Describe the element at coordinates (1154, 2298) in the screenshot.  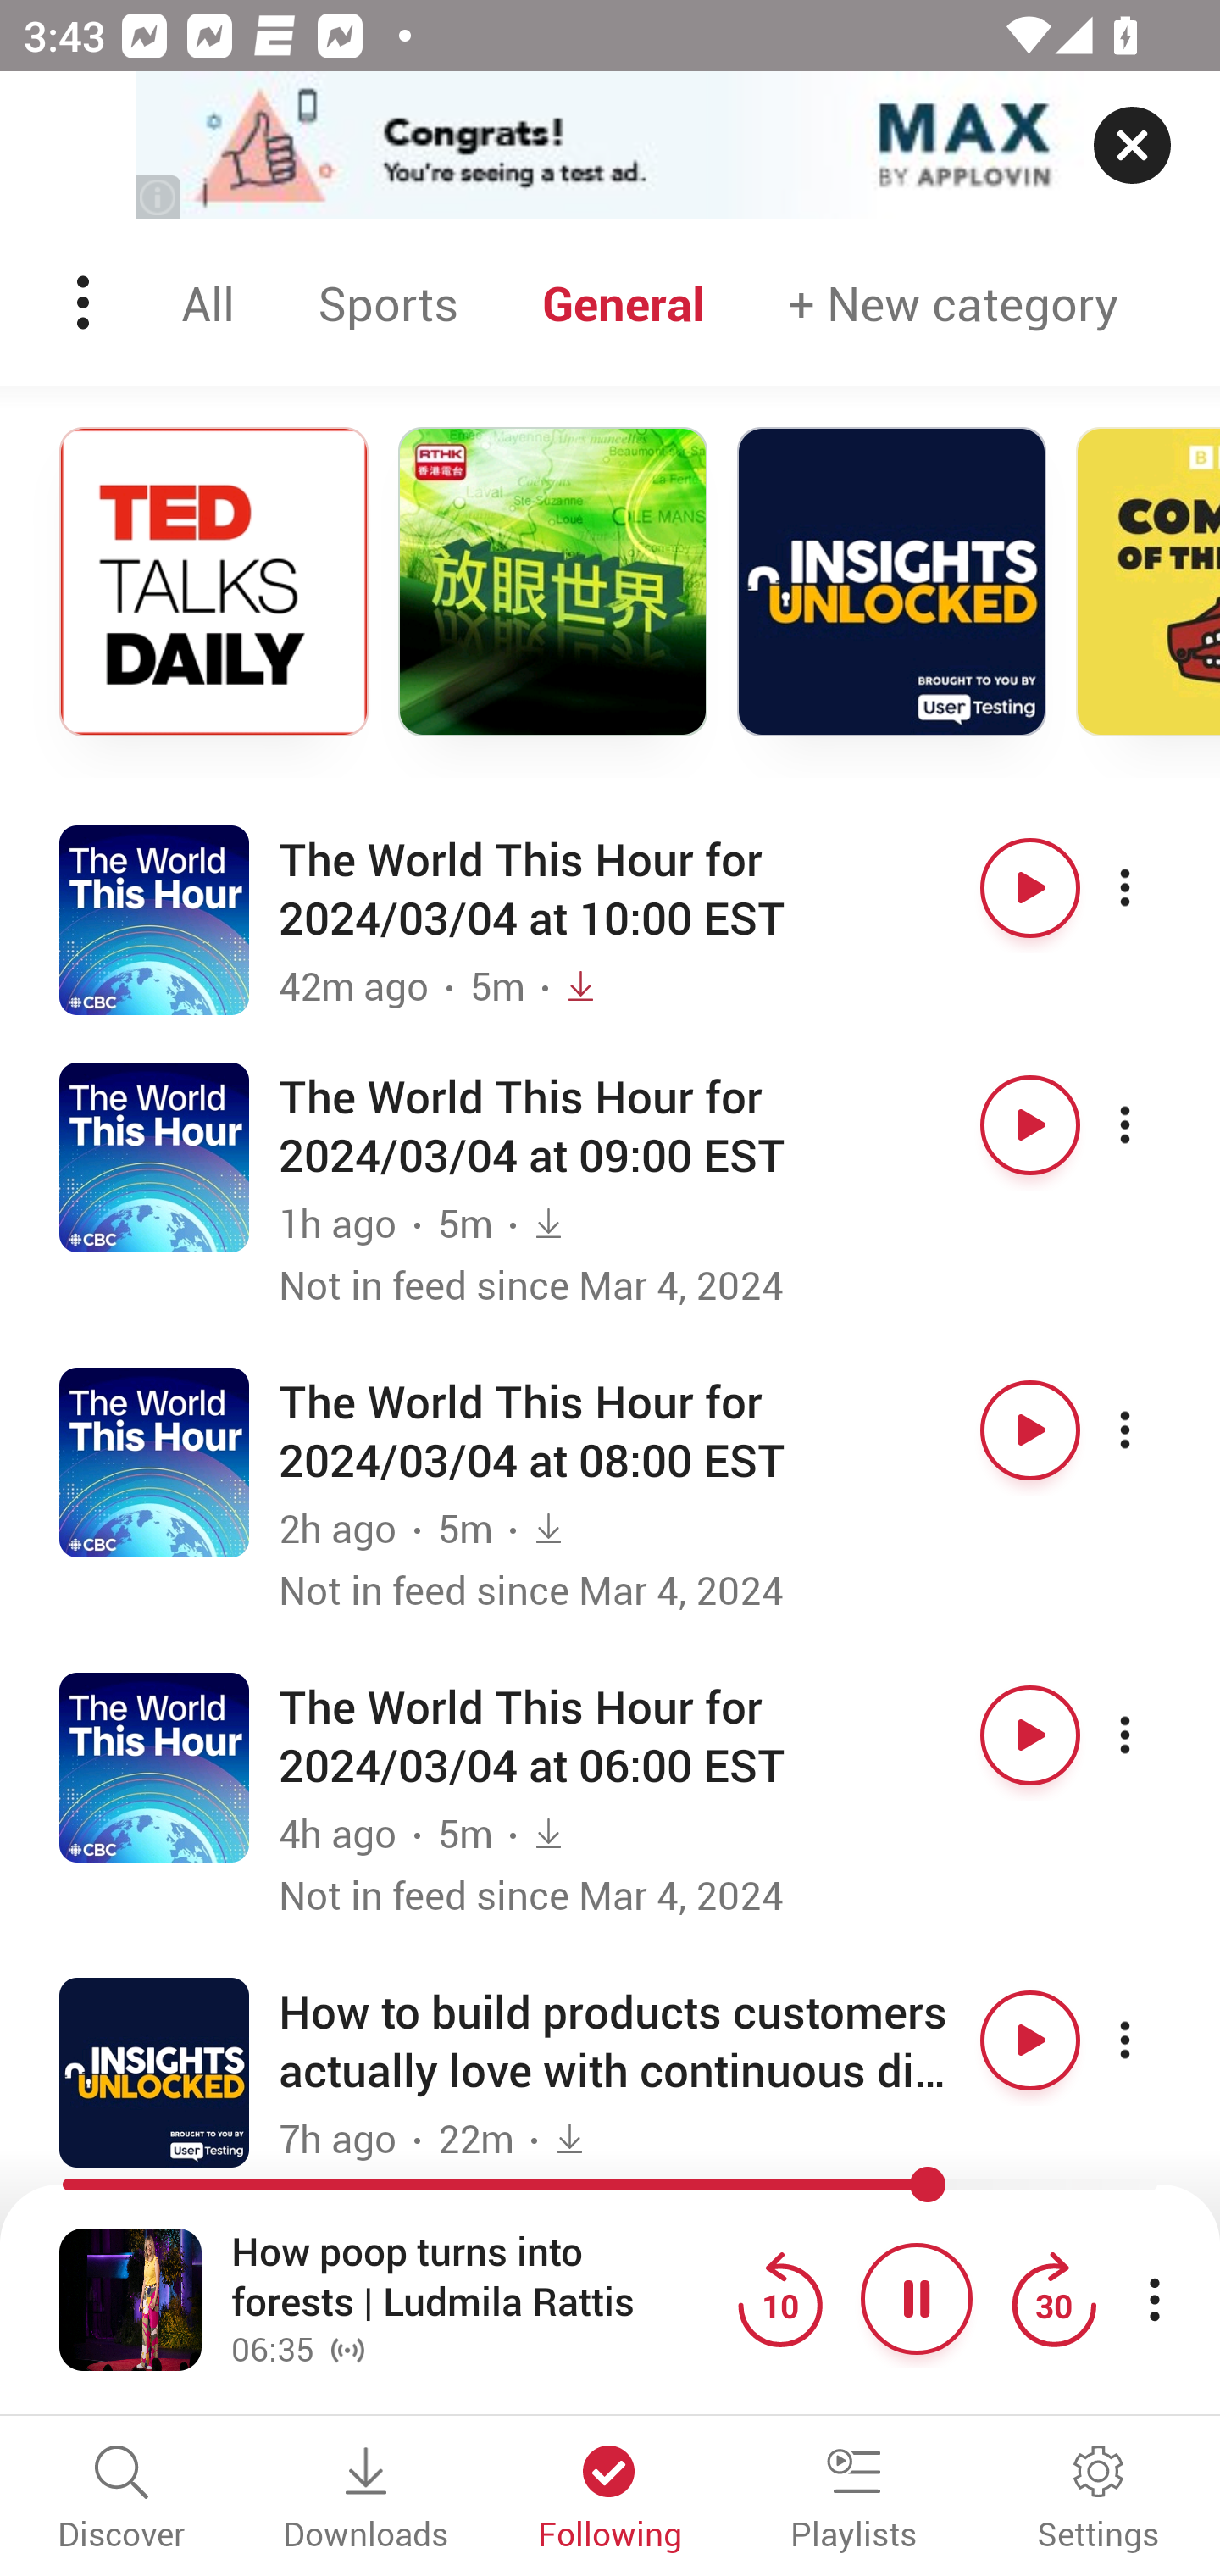
I see `More player controls` at that location.